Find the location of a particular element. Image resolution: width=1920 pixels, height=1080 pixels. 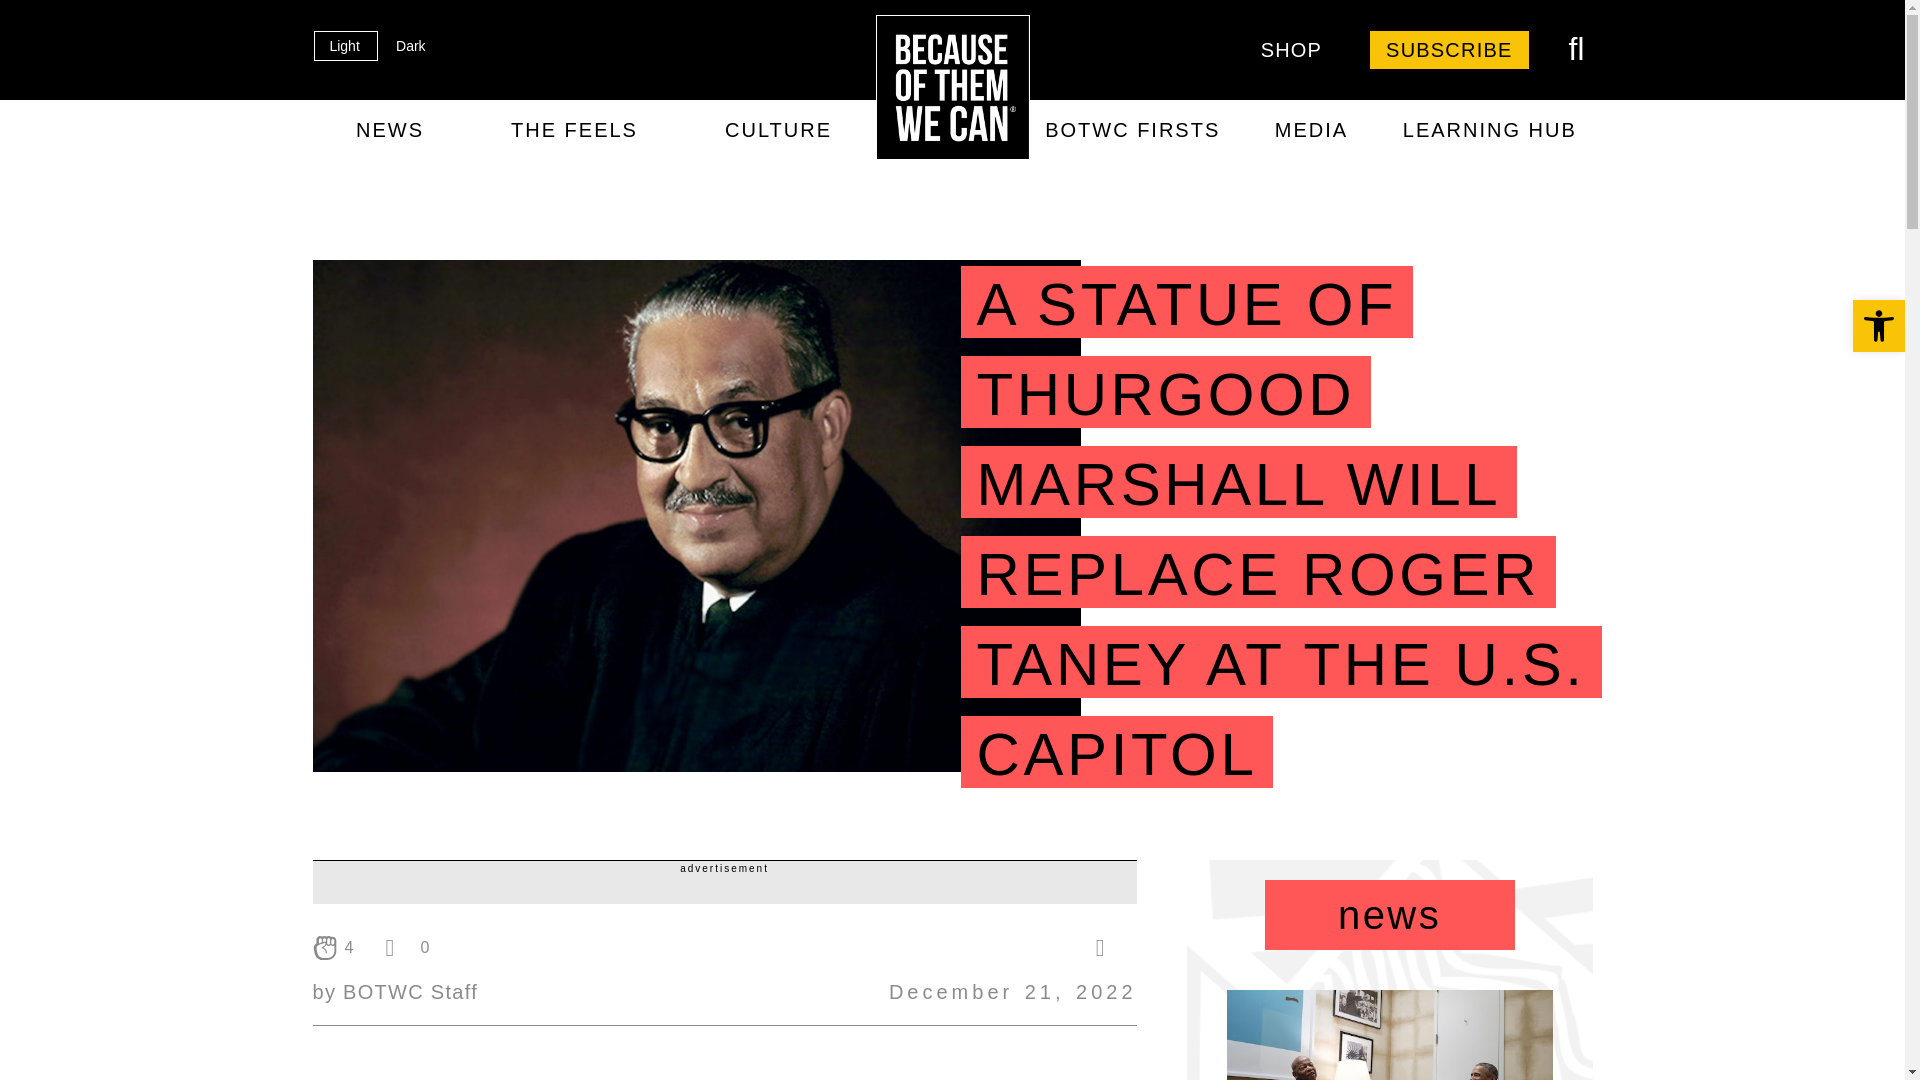

BOTWC FIRSTS is located at coordinates (1132, 130).